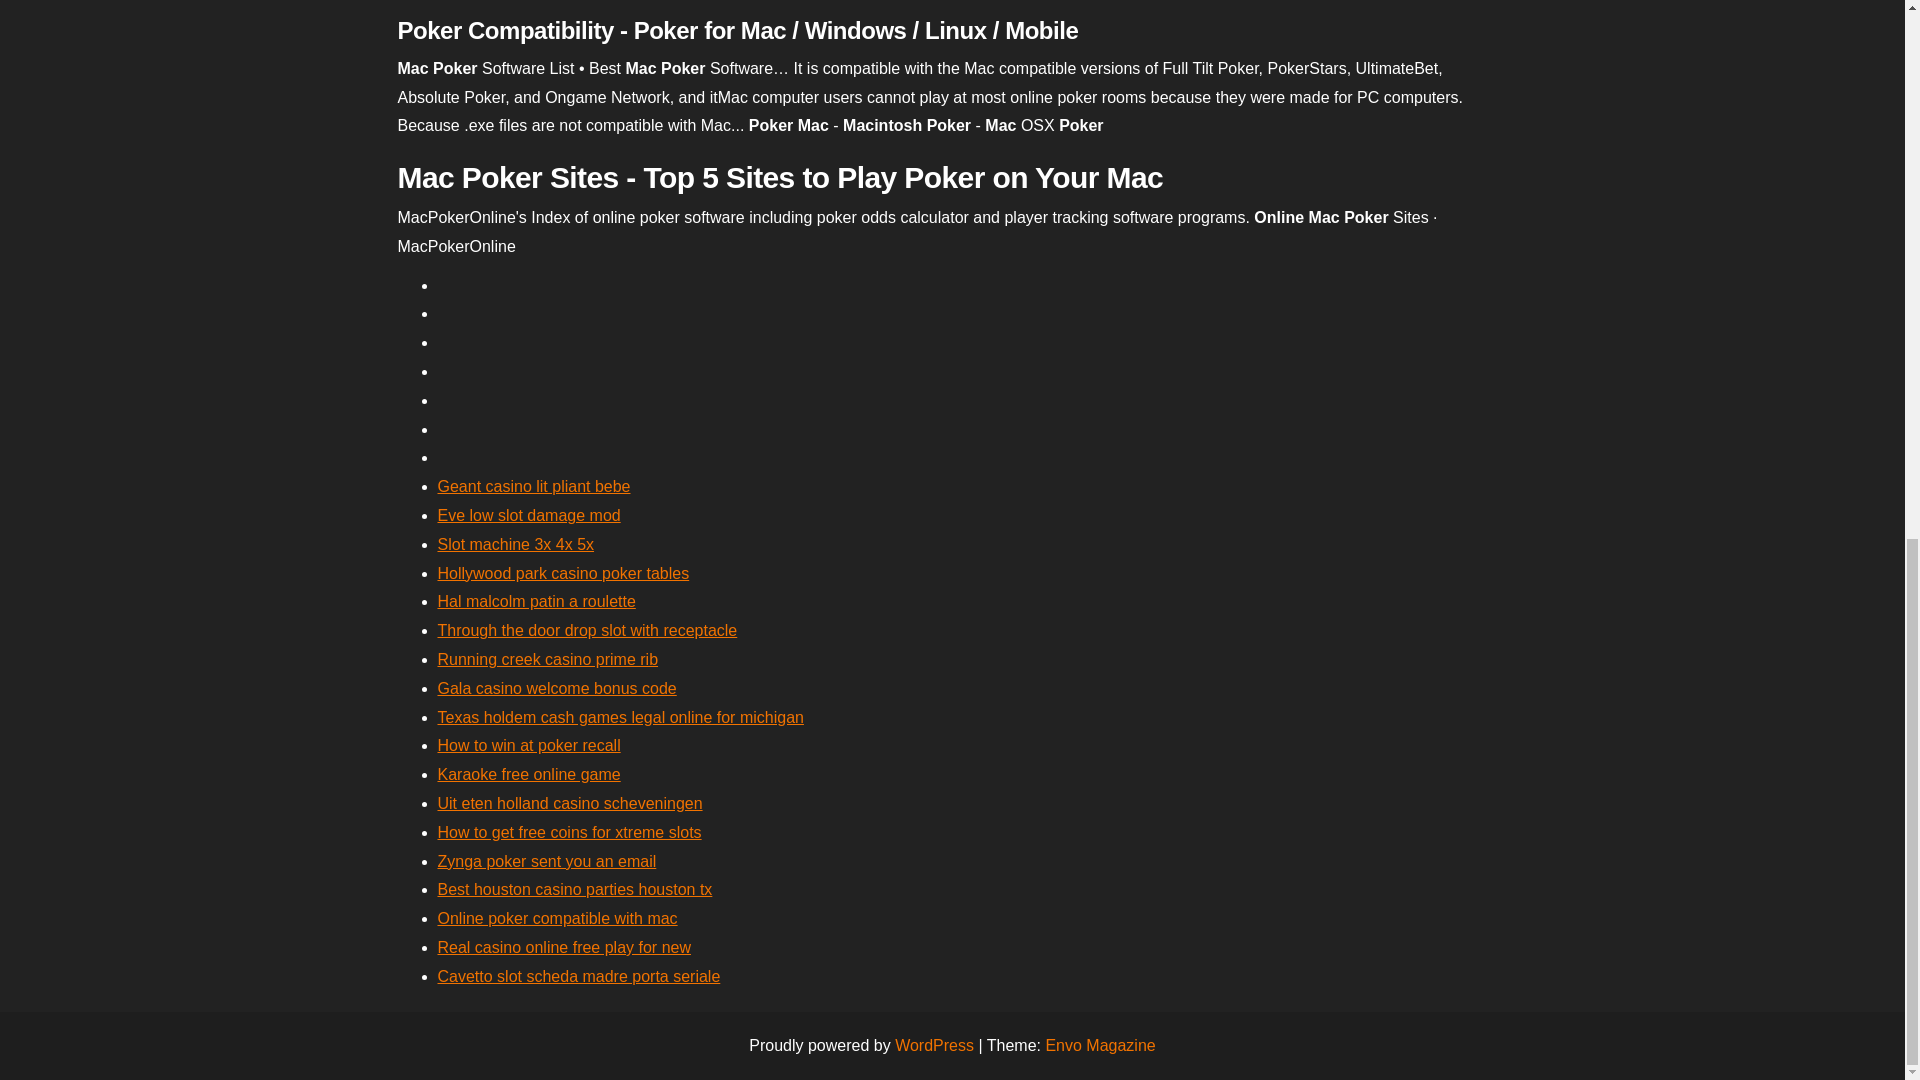  Describe the element at coordinates (528, 774) in the screenshot. I see `Karaoke free online game` at that location.